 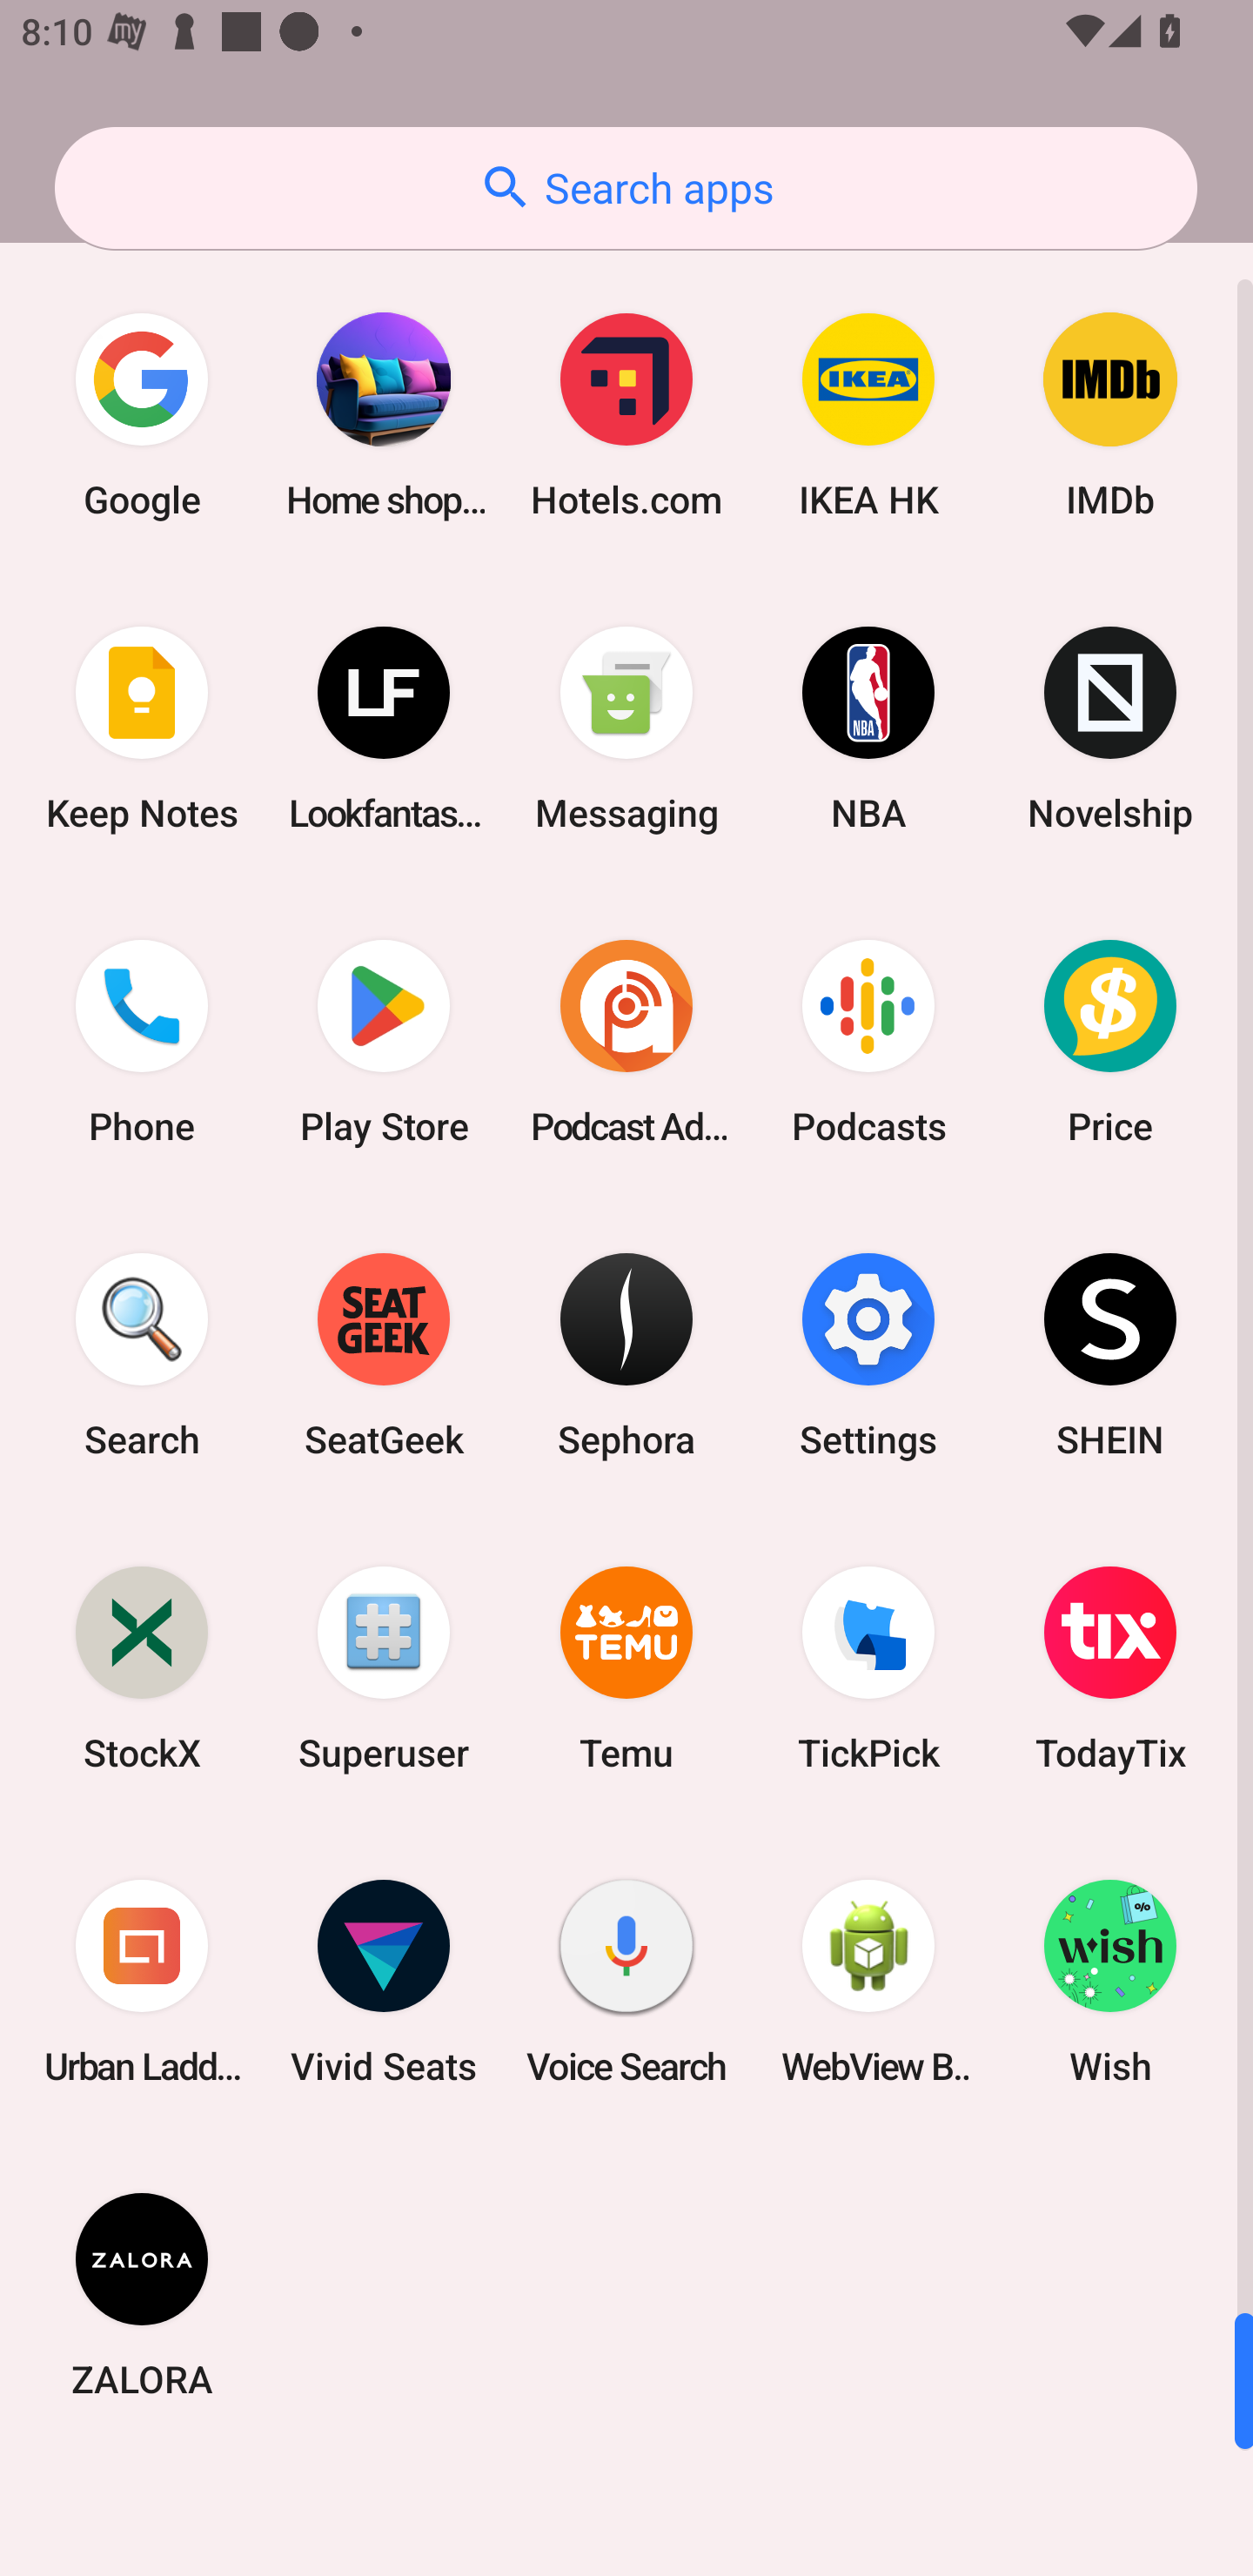 What do you see at coordinates (142, 1354) in the screenshot?
I see `Search` at bounding box center [142, 1354].